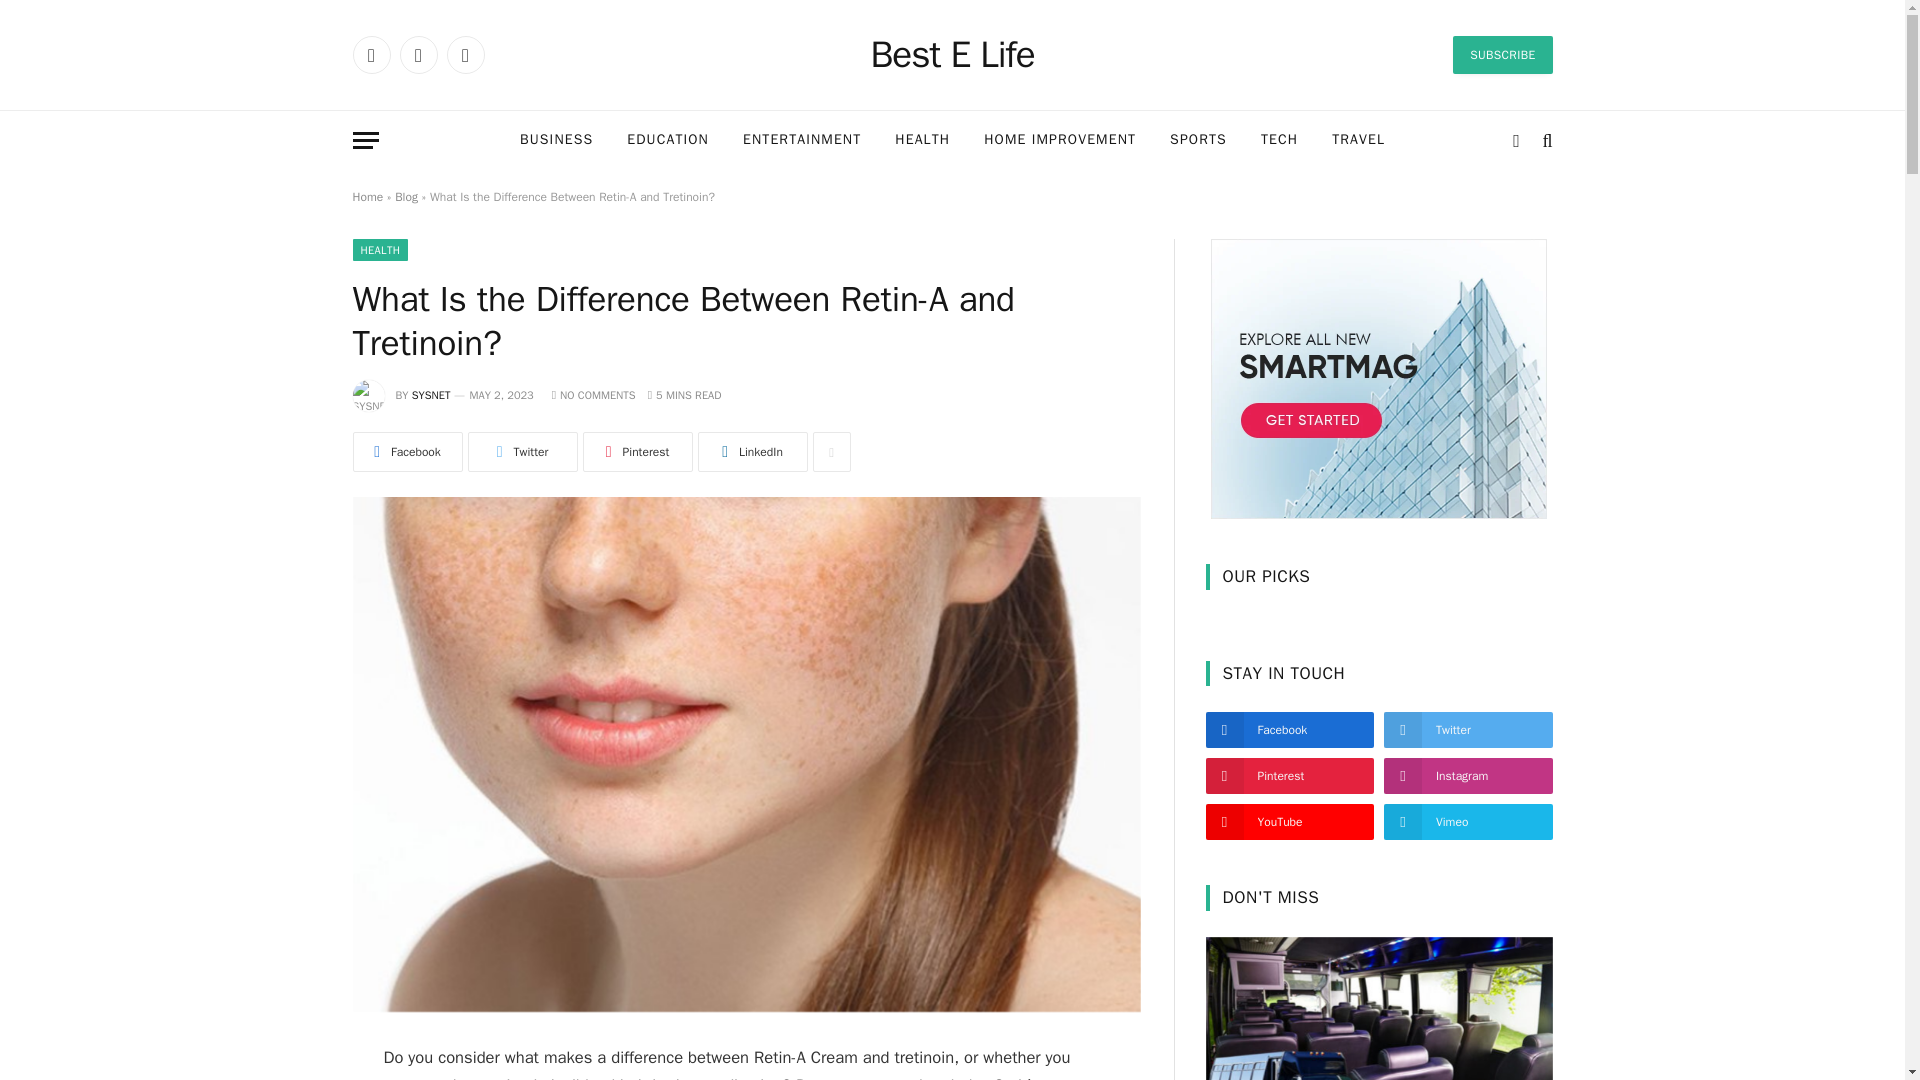  What do you see at coordinates (801, 140) in the screenshot?
I see `ENTERTAINMENT` at bounding box center [801, 140].